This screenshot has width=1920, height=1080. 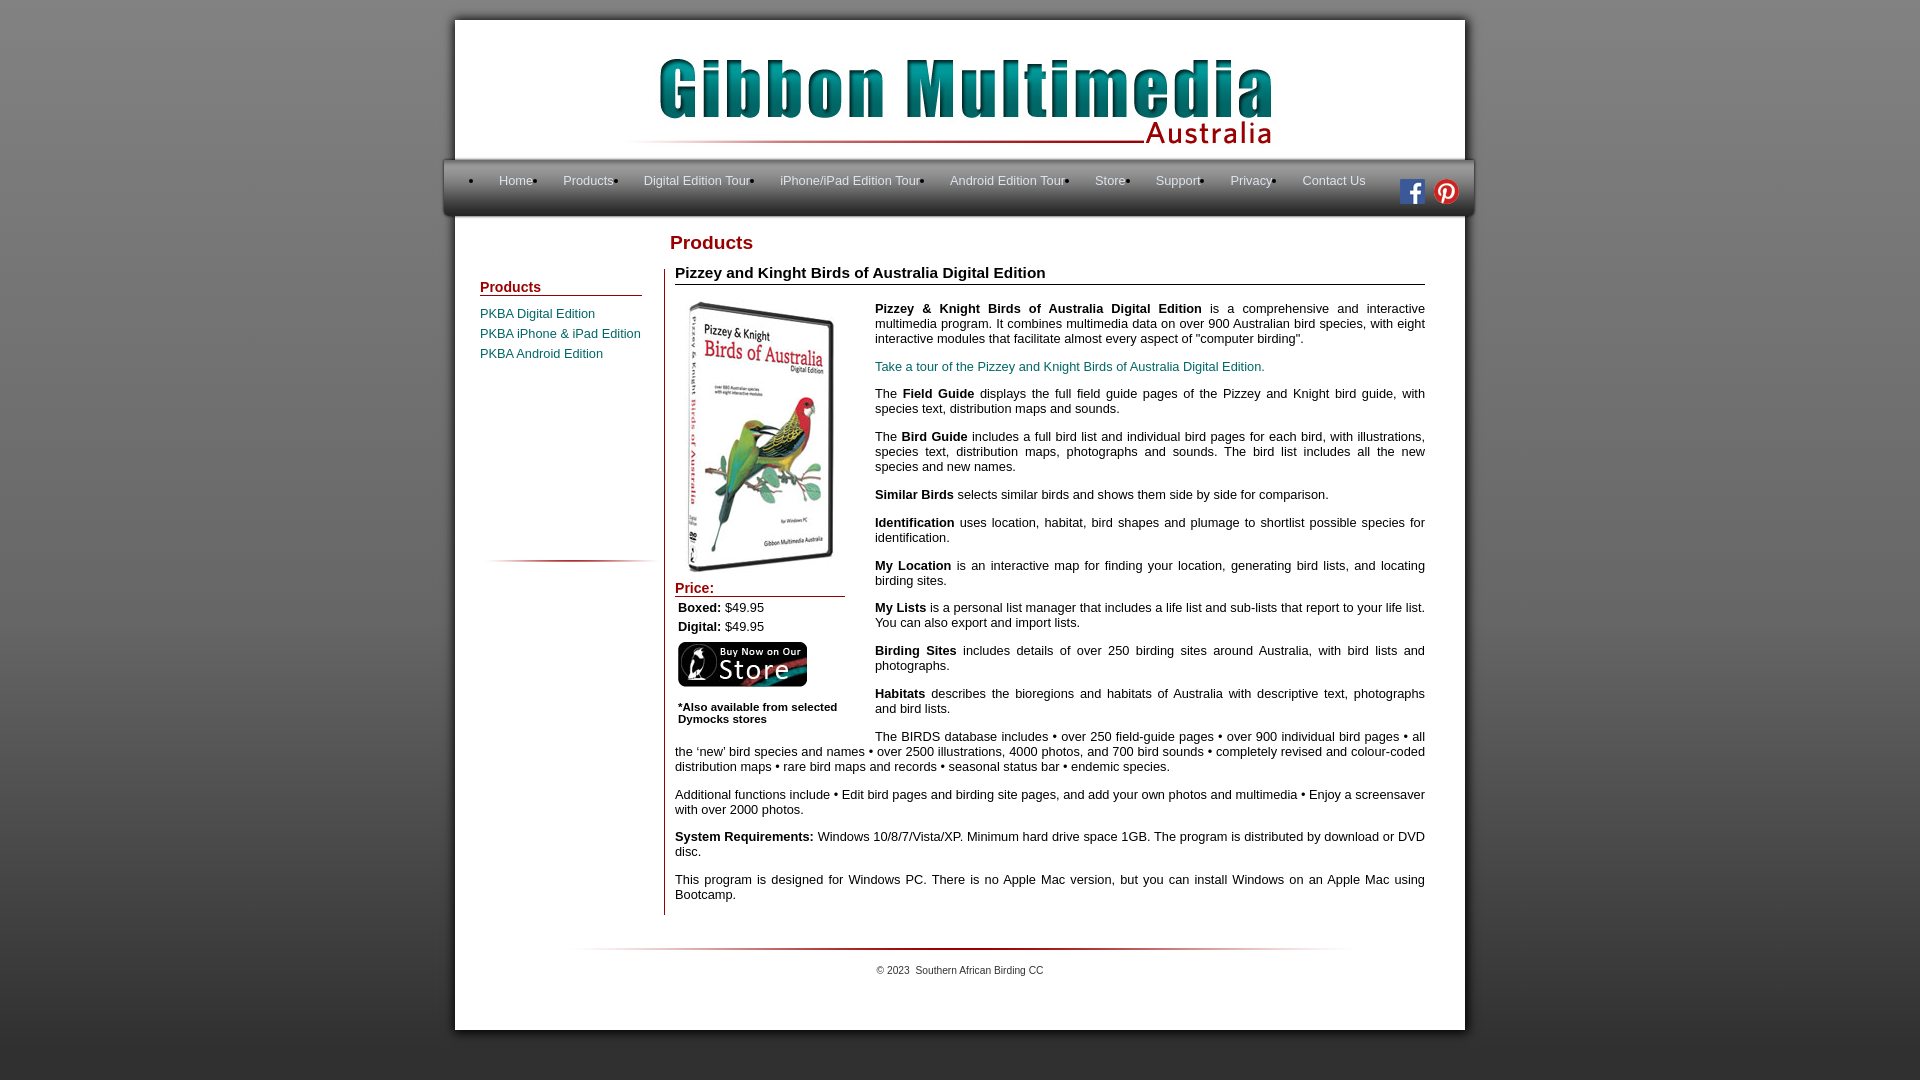 I want to click on Follow us on Facebook, so click(x=1410, y=200).